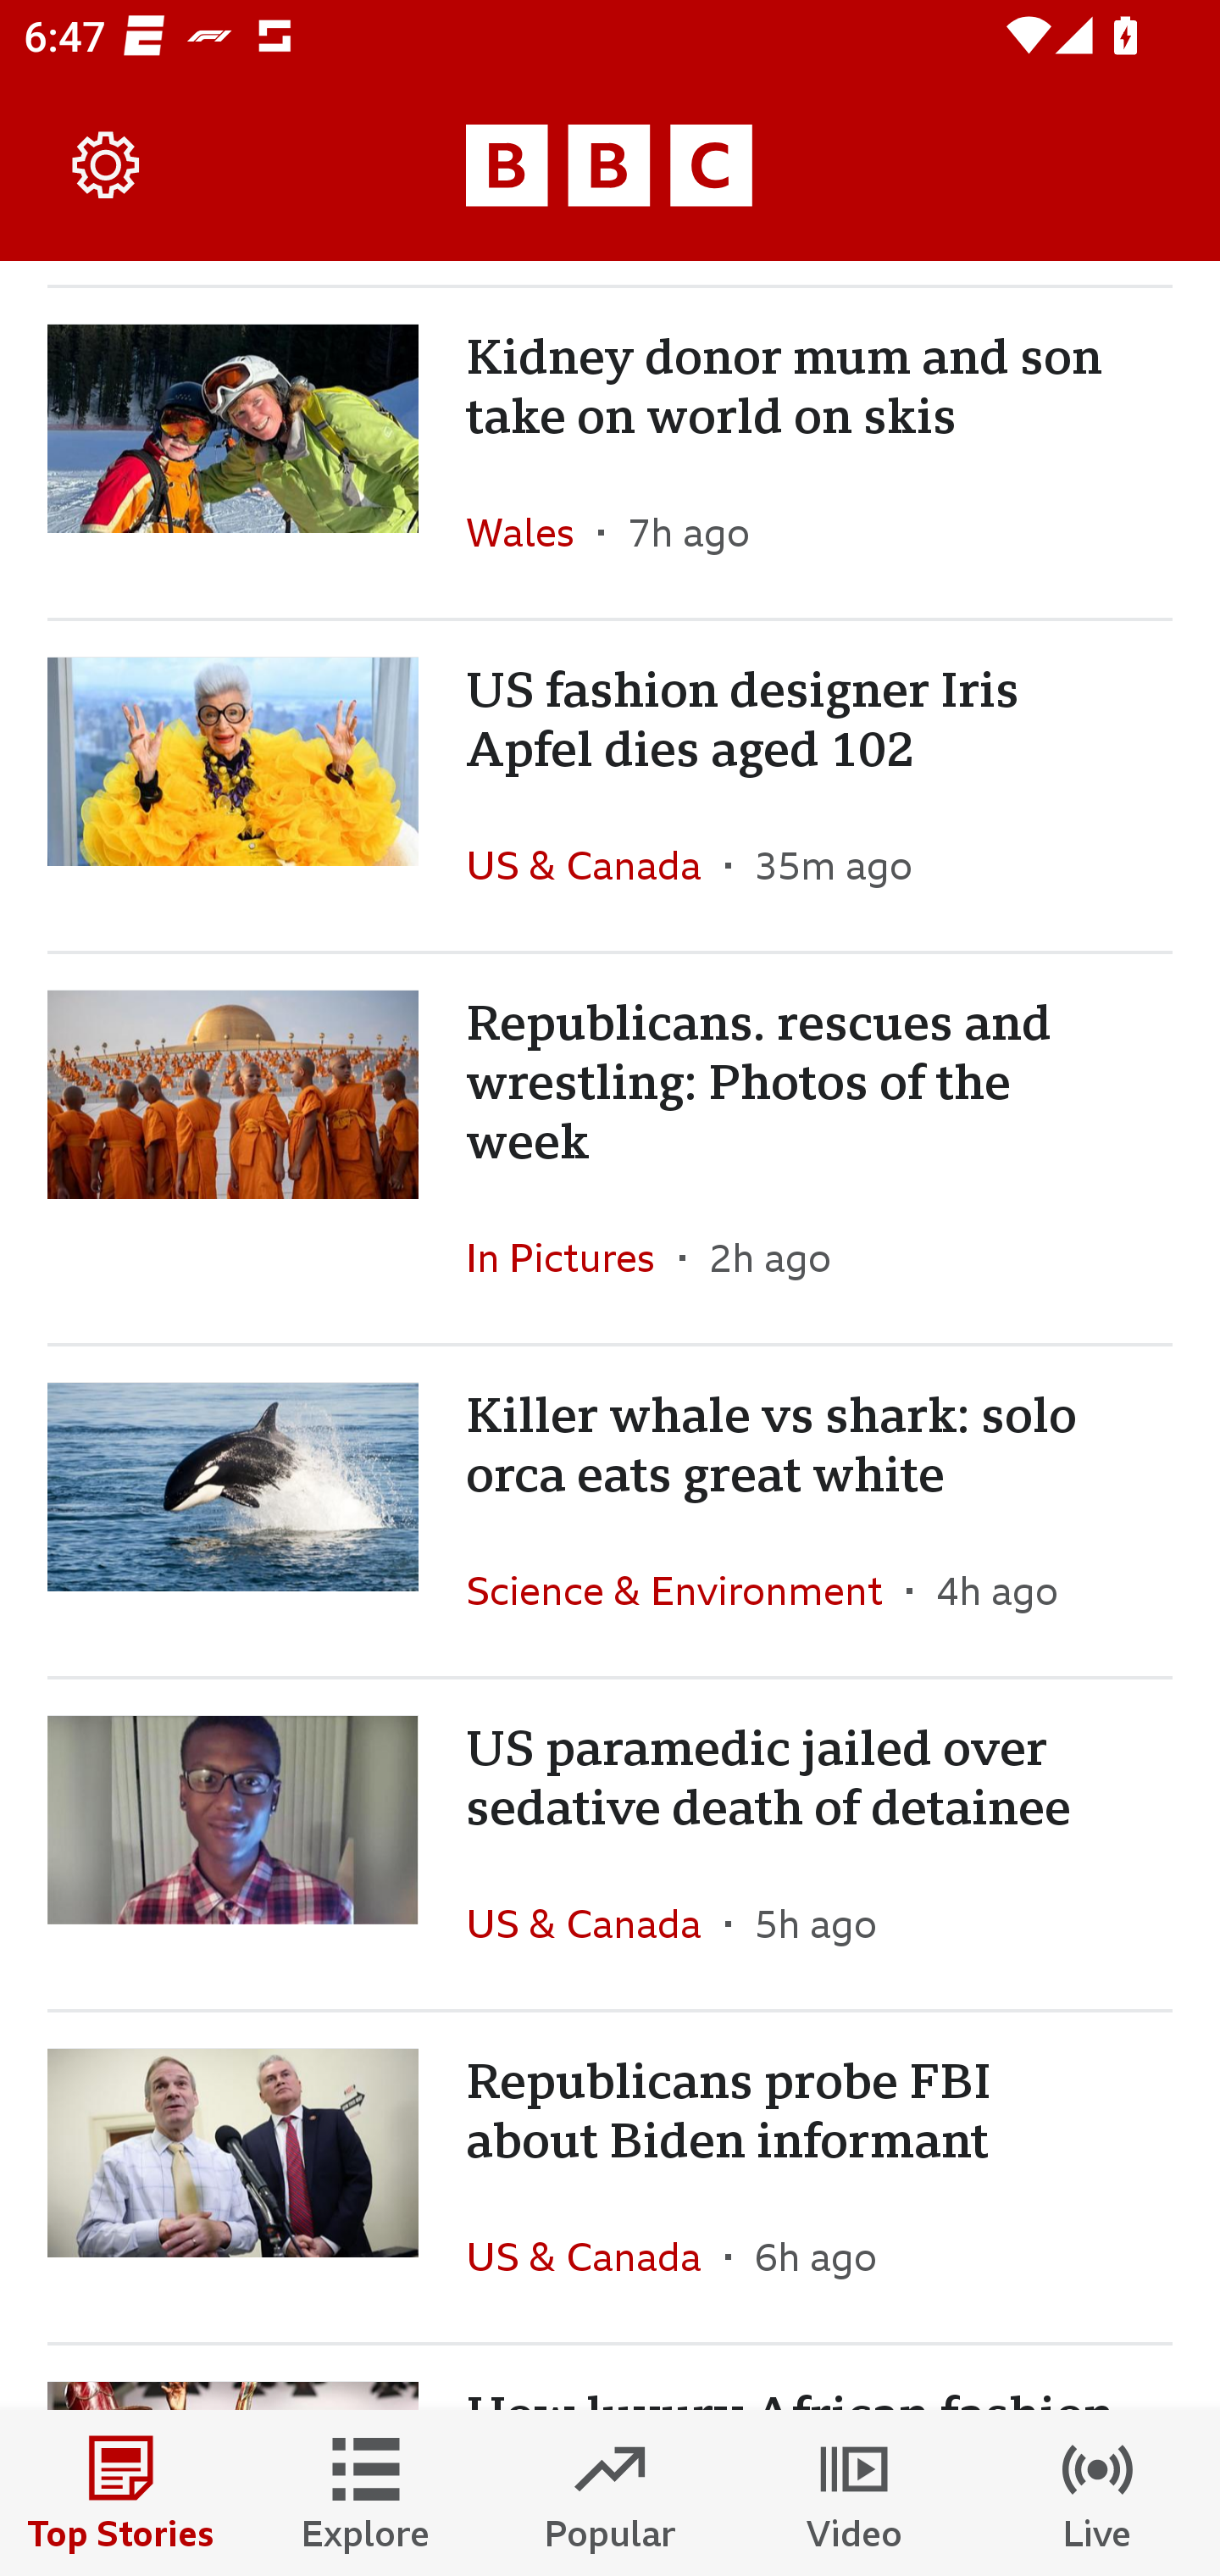 This screenshot has height=2576, width=1220. I want to click on In Pictures In the section In Pictures, so click(573, 1257).